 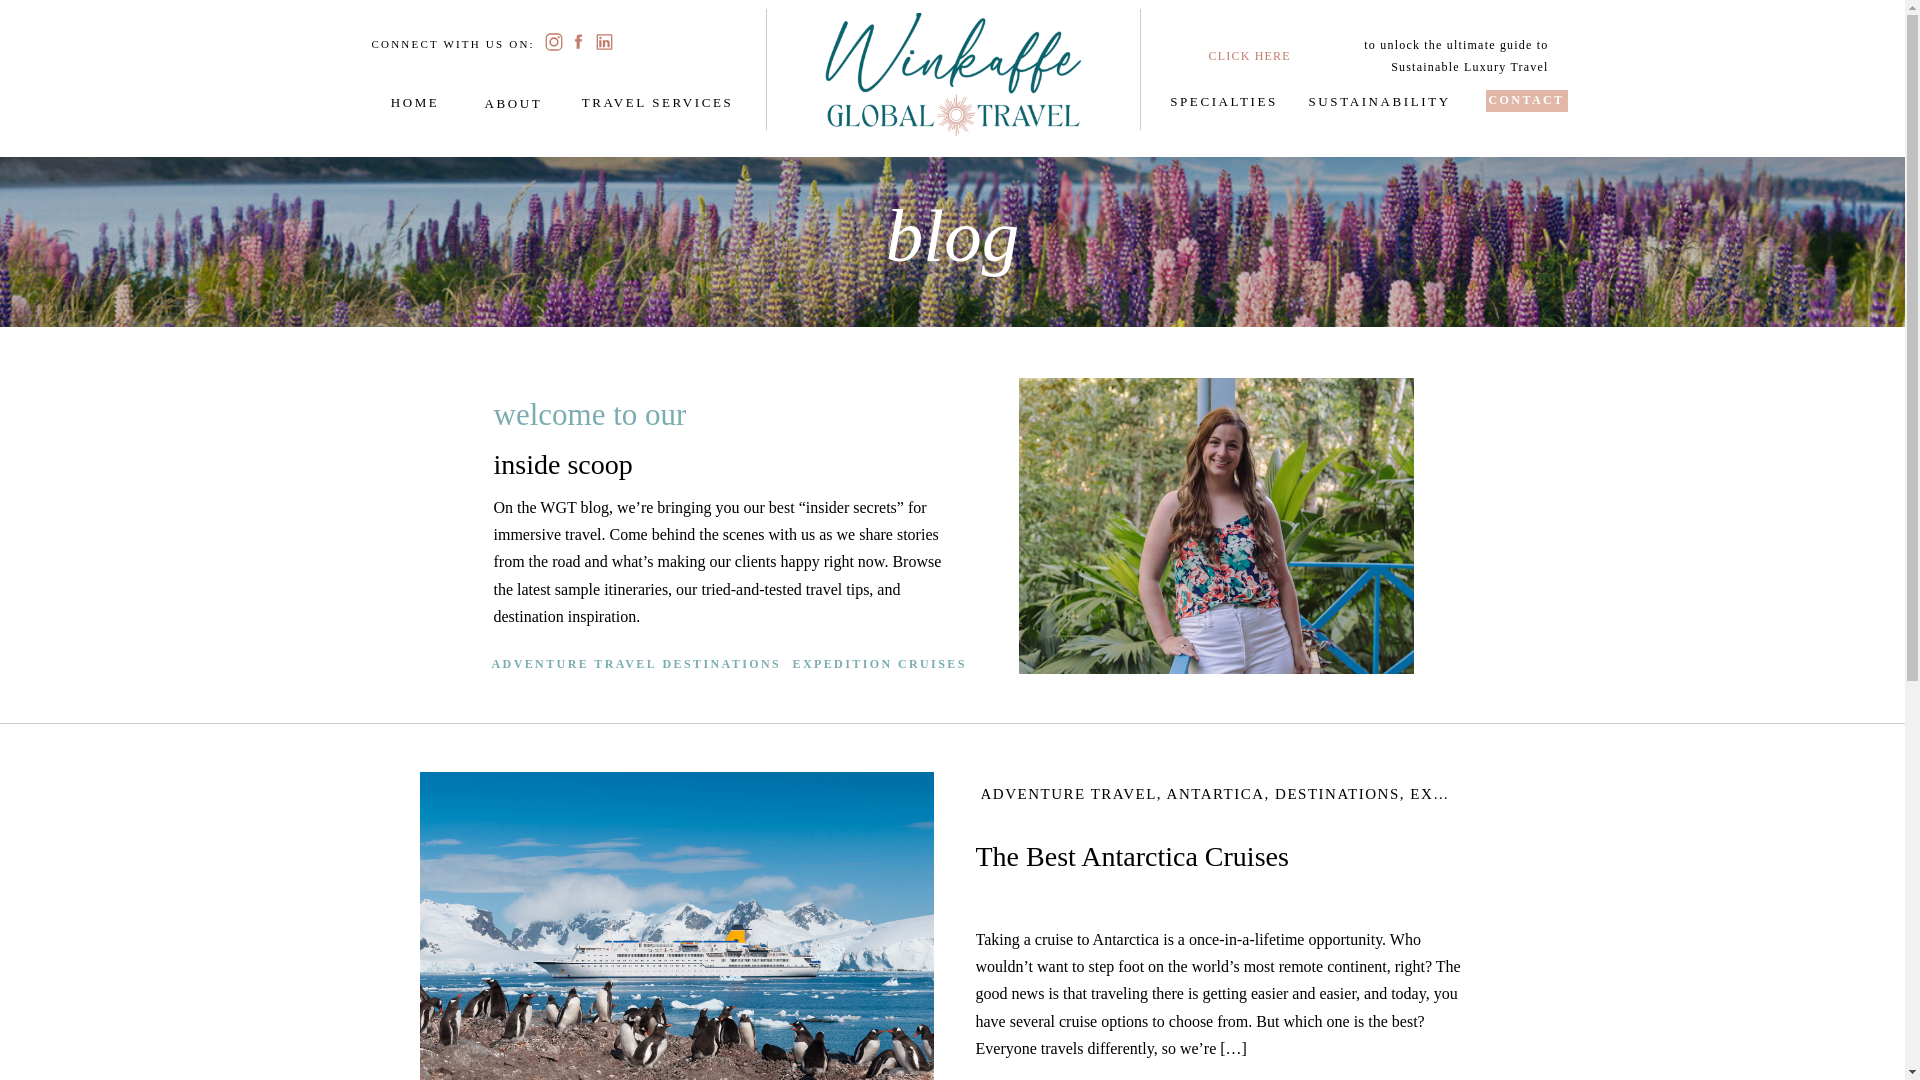 What do you see at coordinates (414, 100) in the screenshot?
I see `HOME` at bounding box center [414, 100].